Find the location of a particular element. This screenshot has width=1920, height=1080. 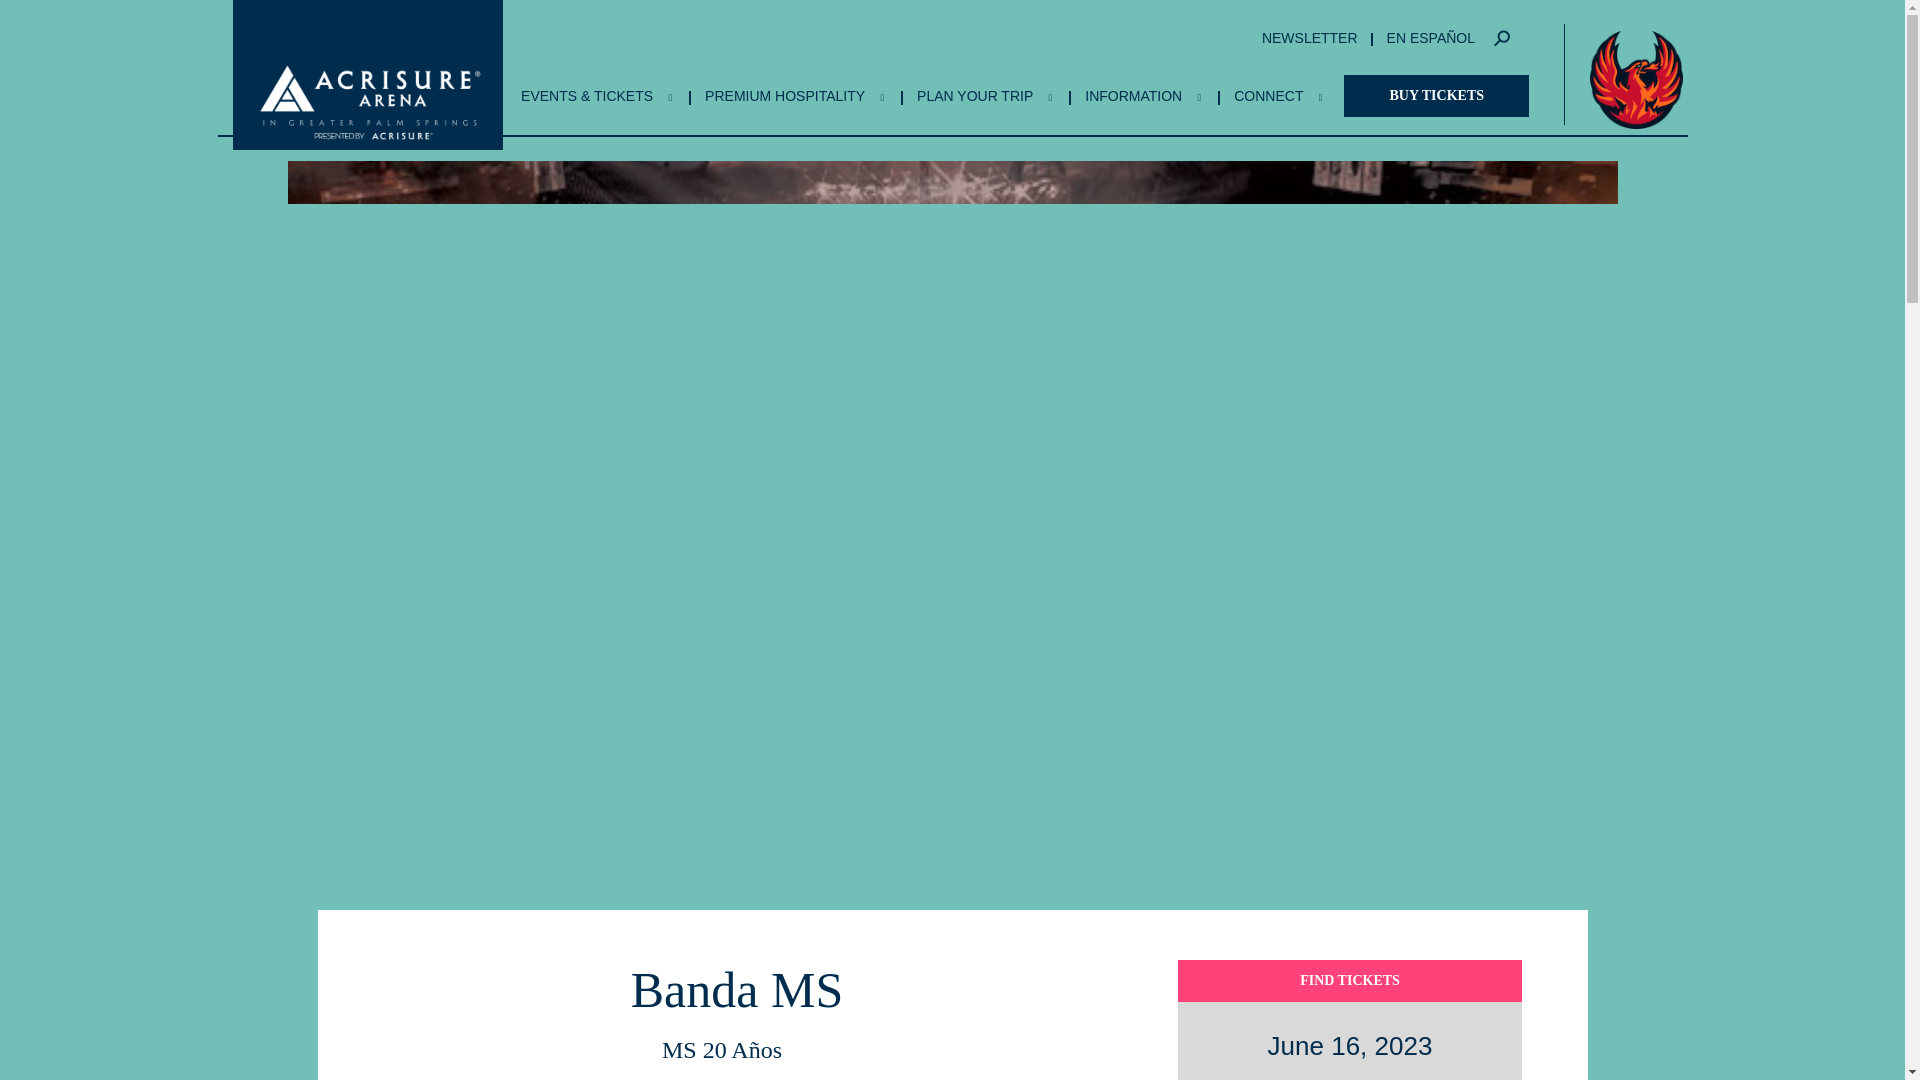

NEWSLETTER is located at coordinates (1306, 38).